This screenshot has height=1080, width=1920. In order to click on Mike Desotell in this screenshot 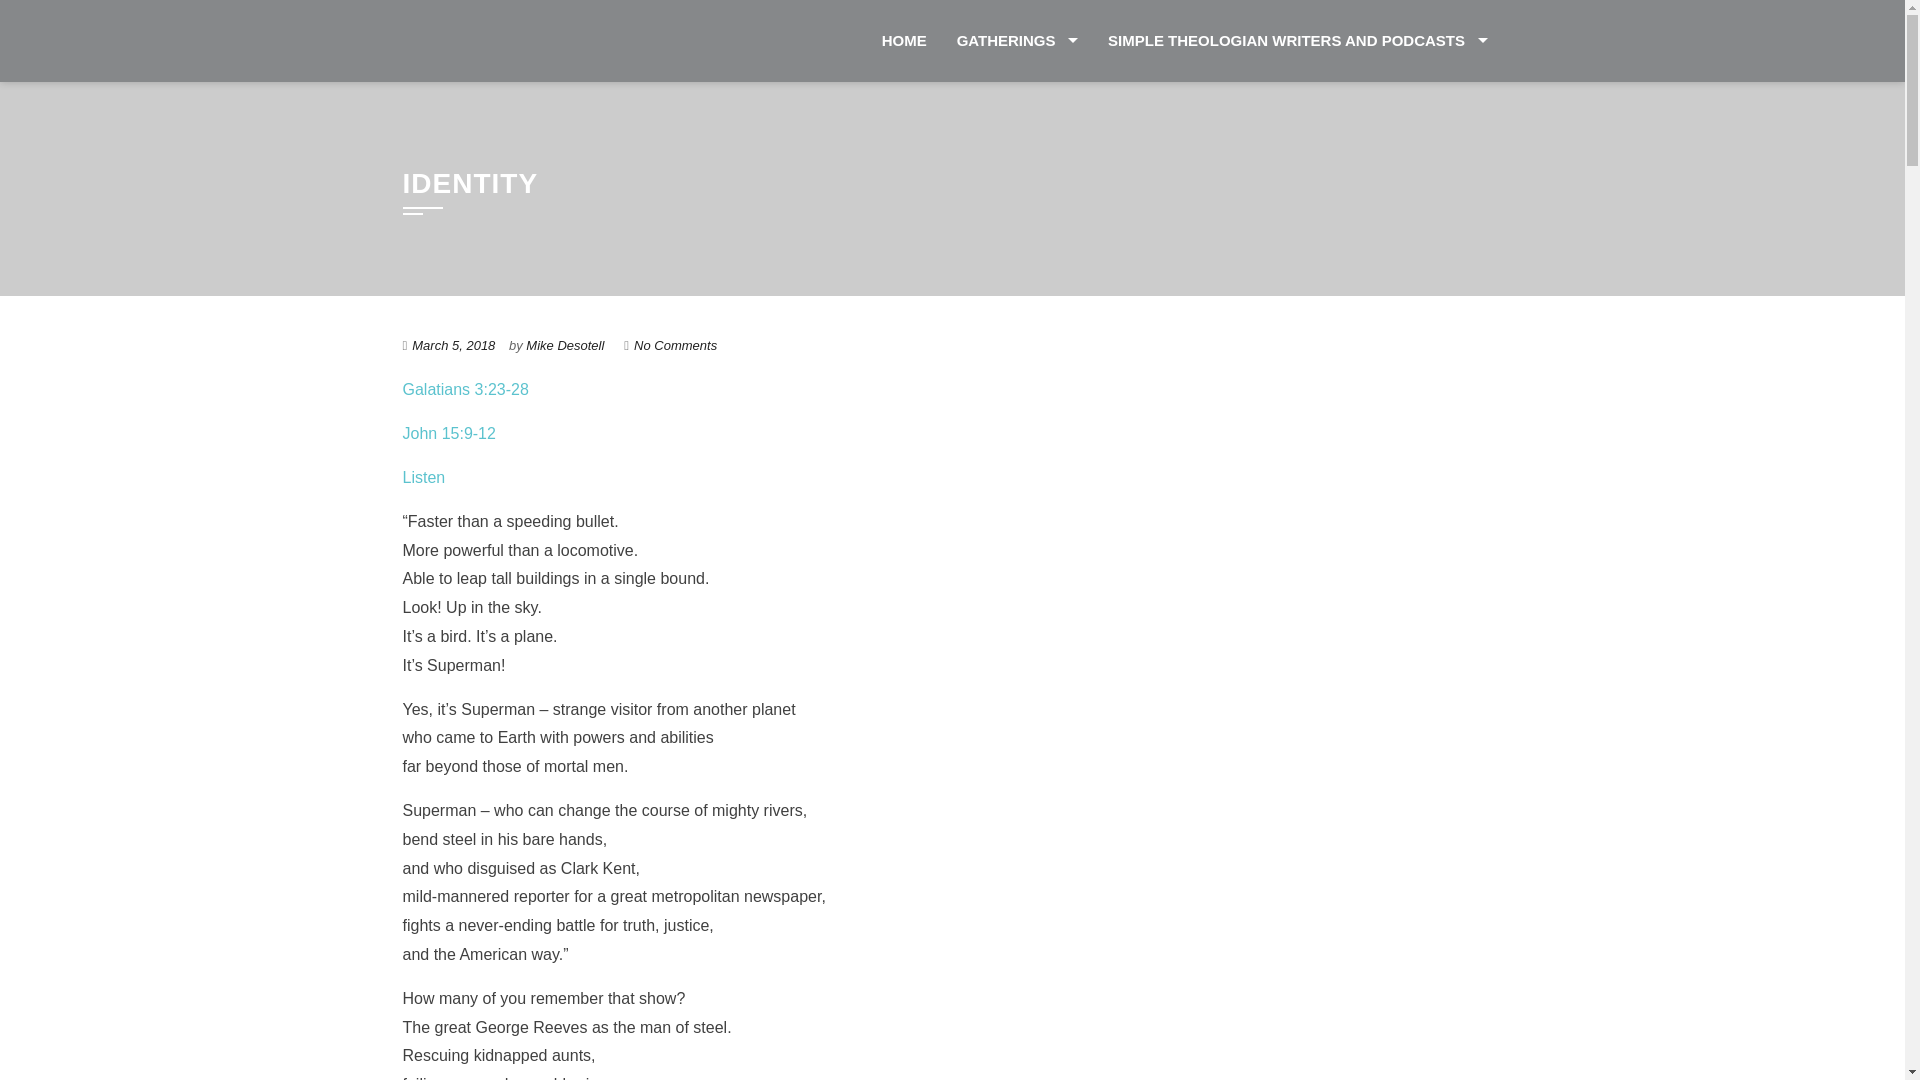, I will do `click(565, 346)`.